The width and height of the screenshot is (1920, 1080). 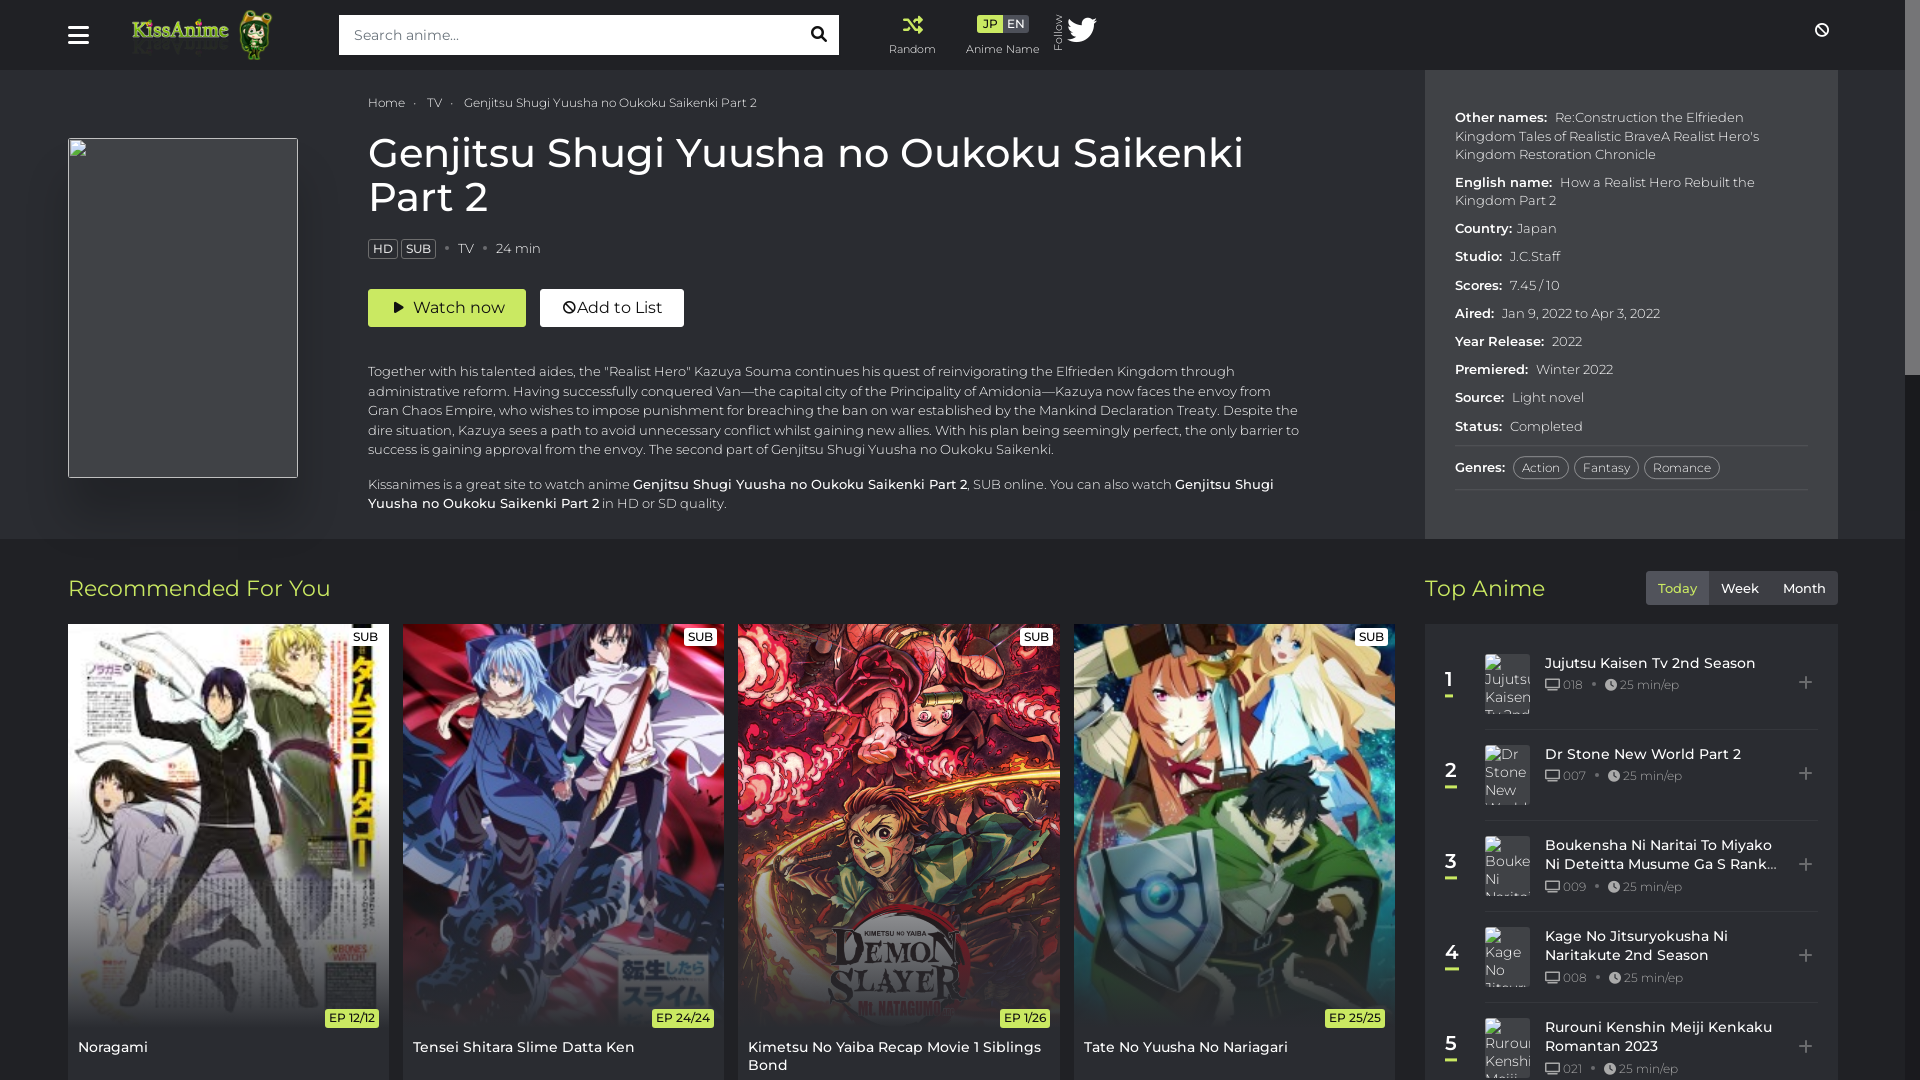 What do you see at coordinates (1643, 754) in the screenshot?
I see `Dr Stone New World Part 2` at bounding box center [1643, 754].